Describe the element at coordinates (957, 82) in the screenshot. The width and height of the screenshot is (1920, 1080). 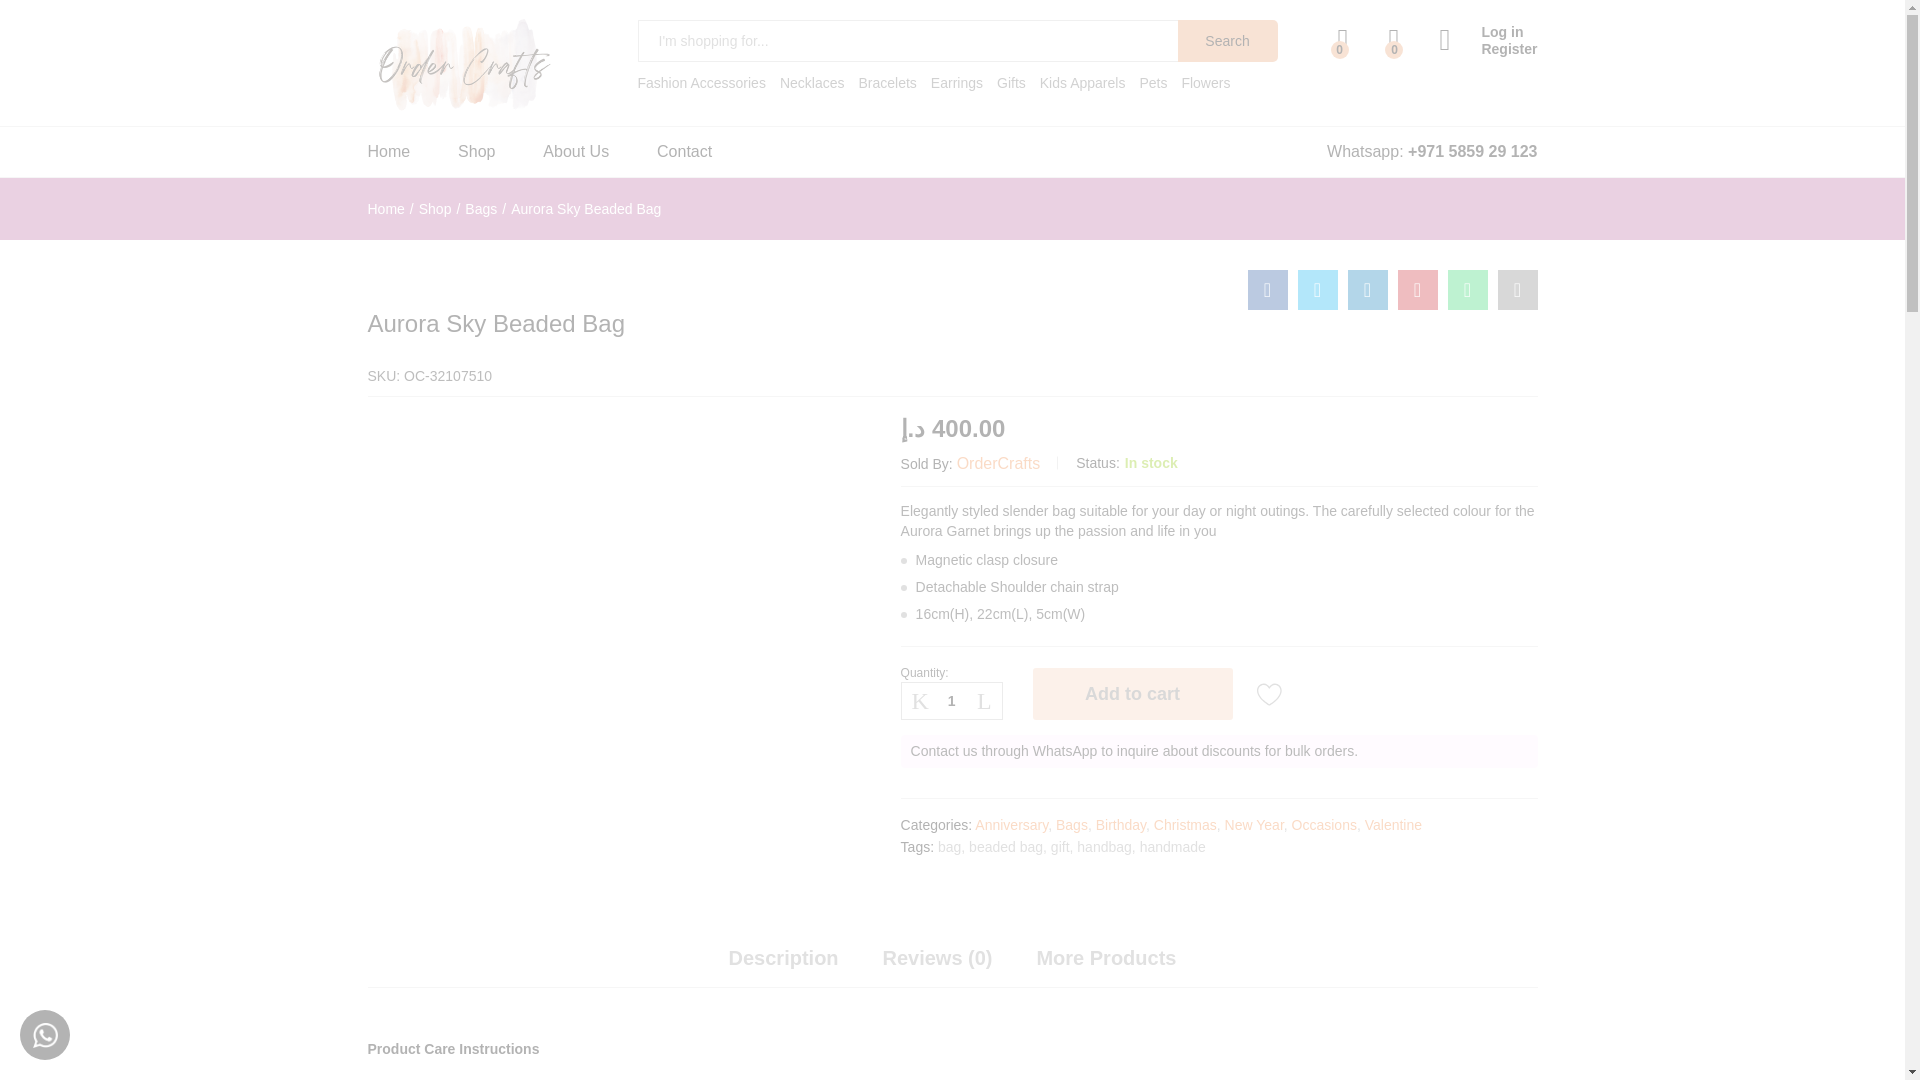
I see `Earrings` at that location.